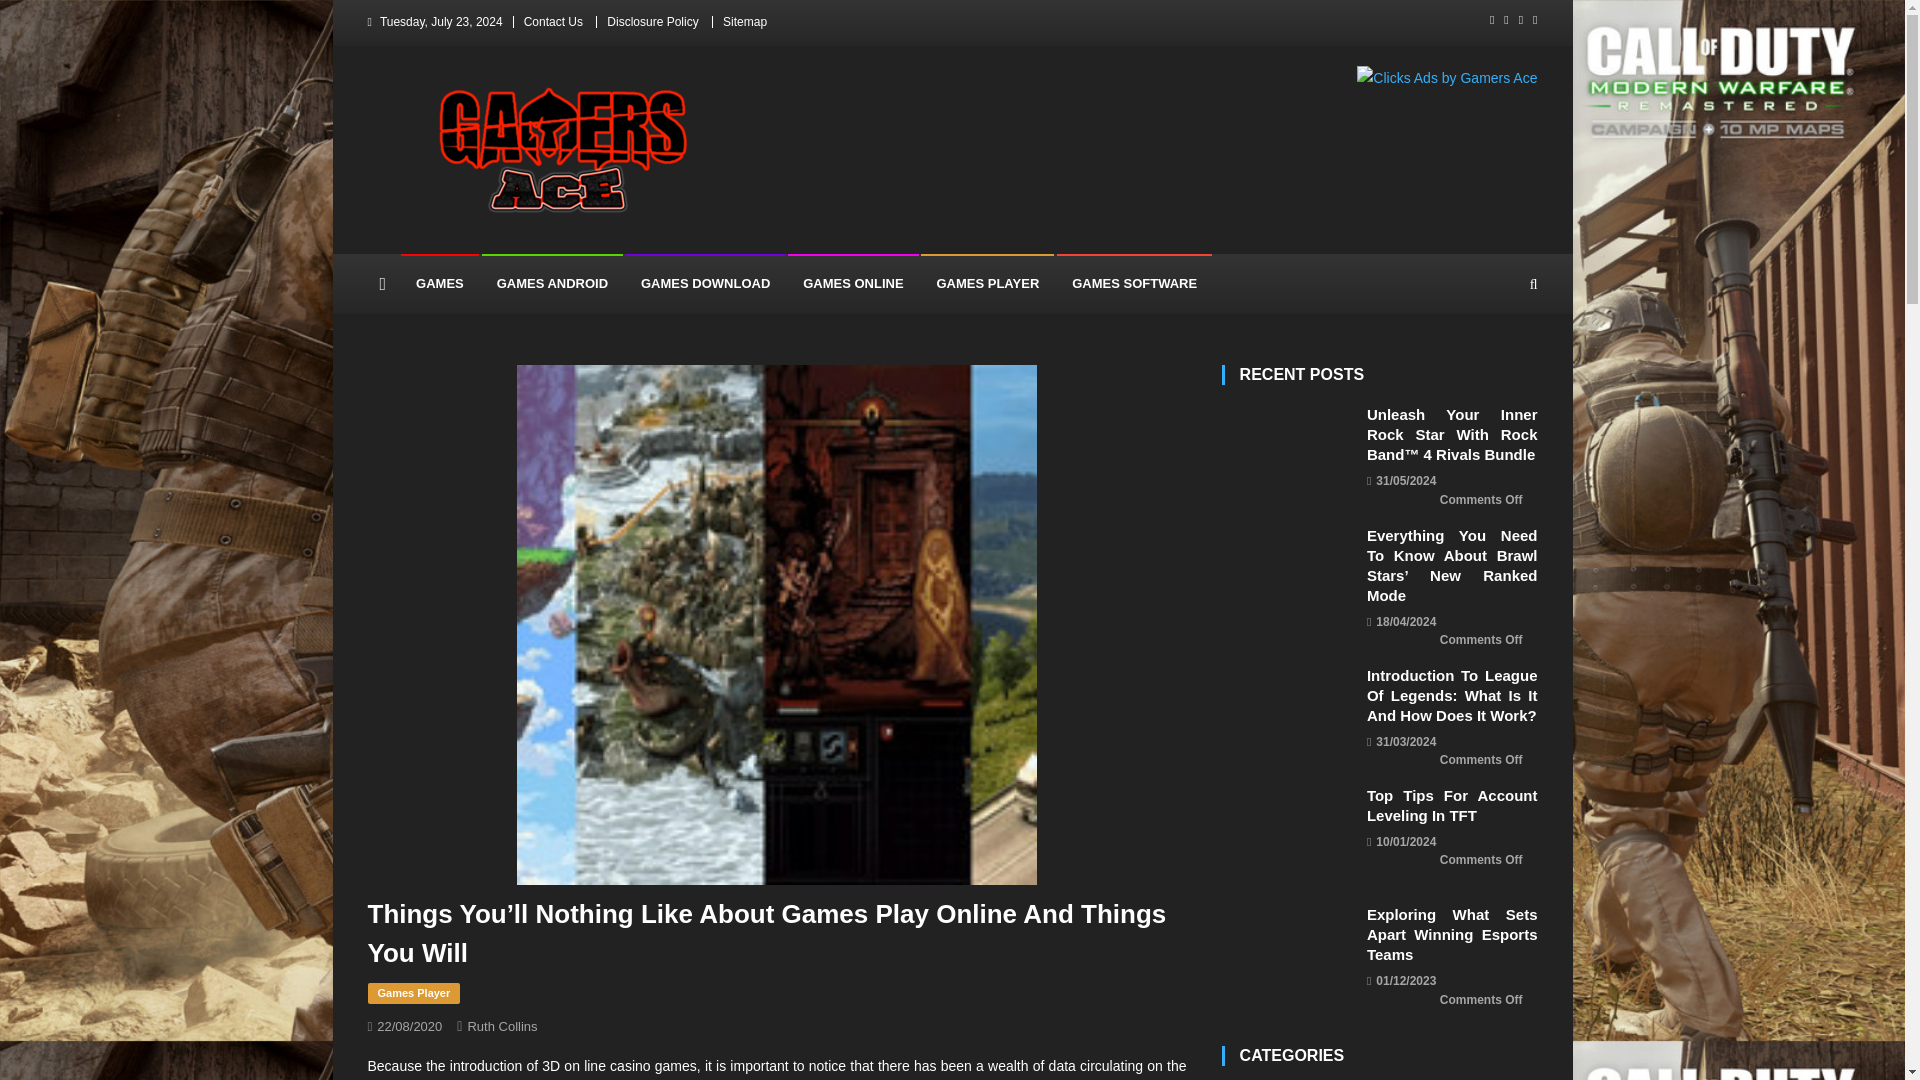  Describe the element at coordinates (440, 284) in the screenshot. I see `GAMES` at that location.